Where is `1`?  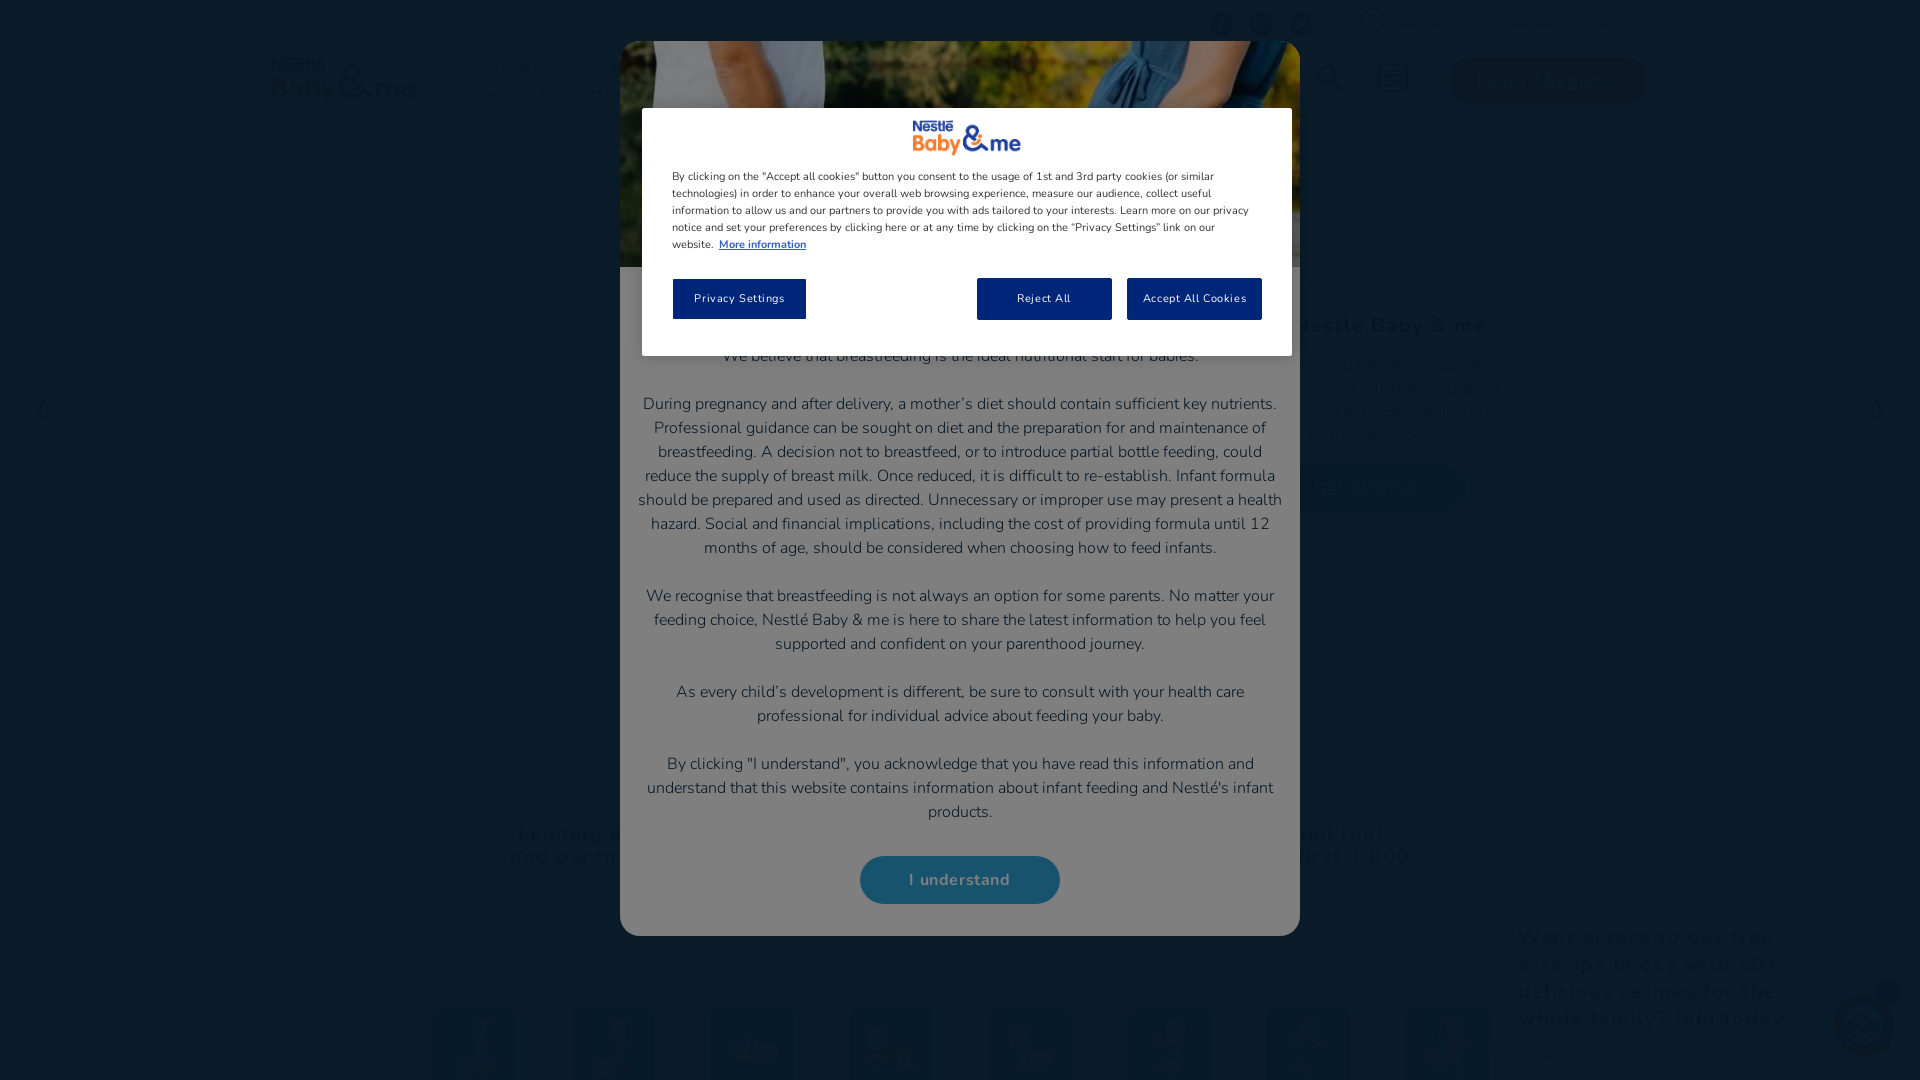 1 is located at coordinates (928, 722).